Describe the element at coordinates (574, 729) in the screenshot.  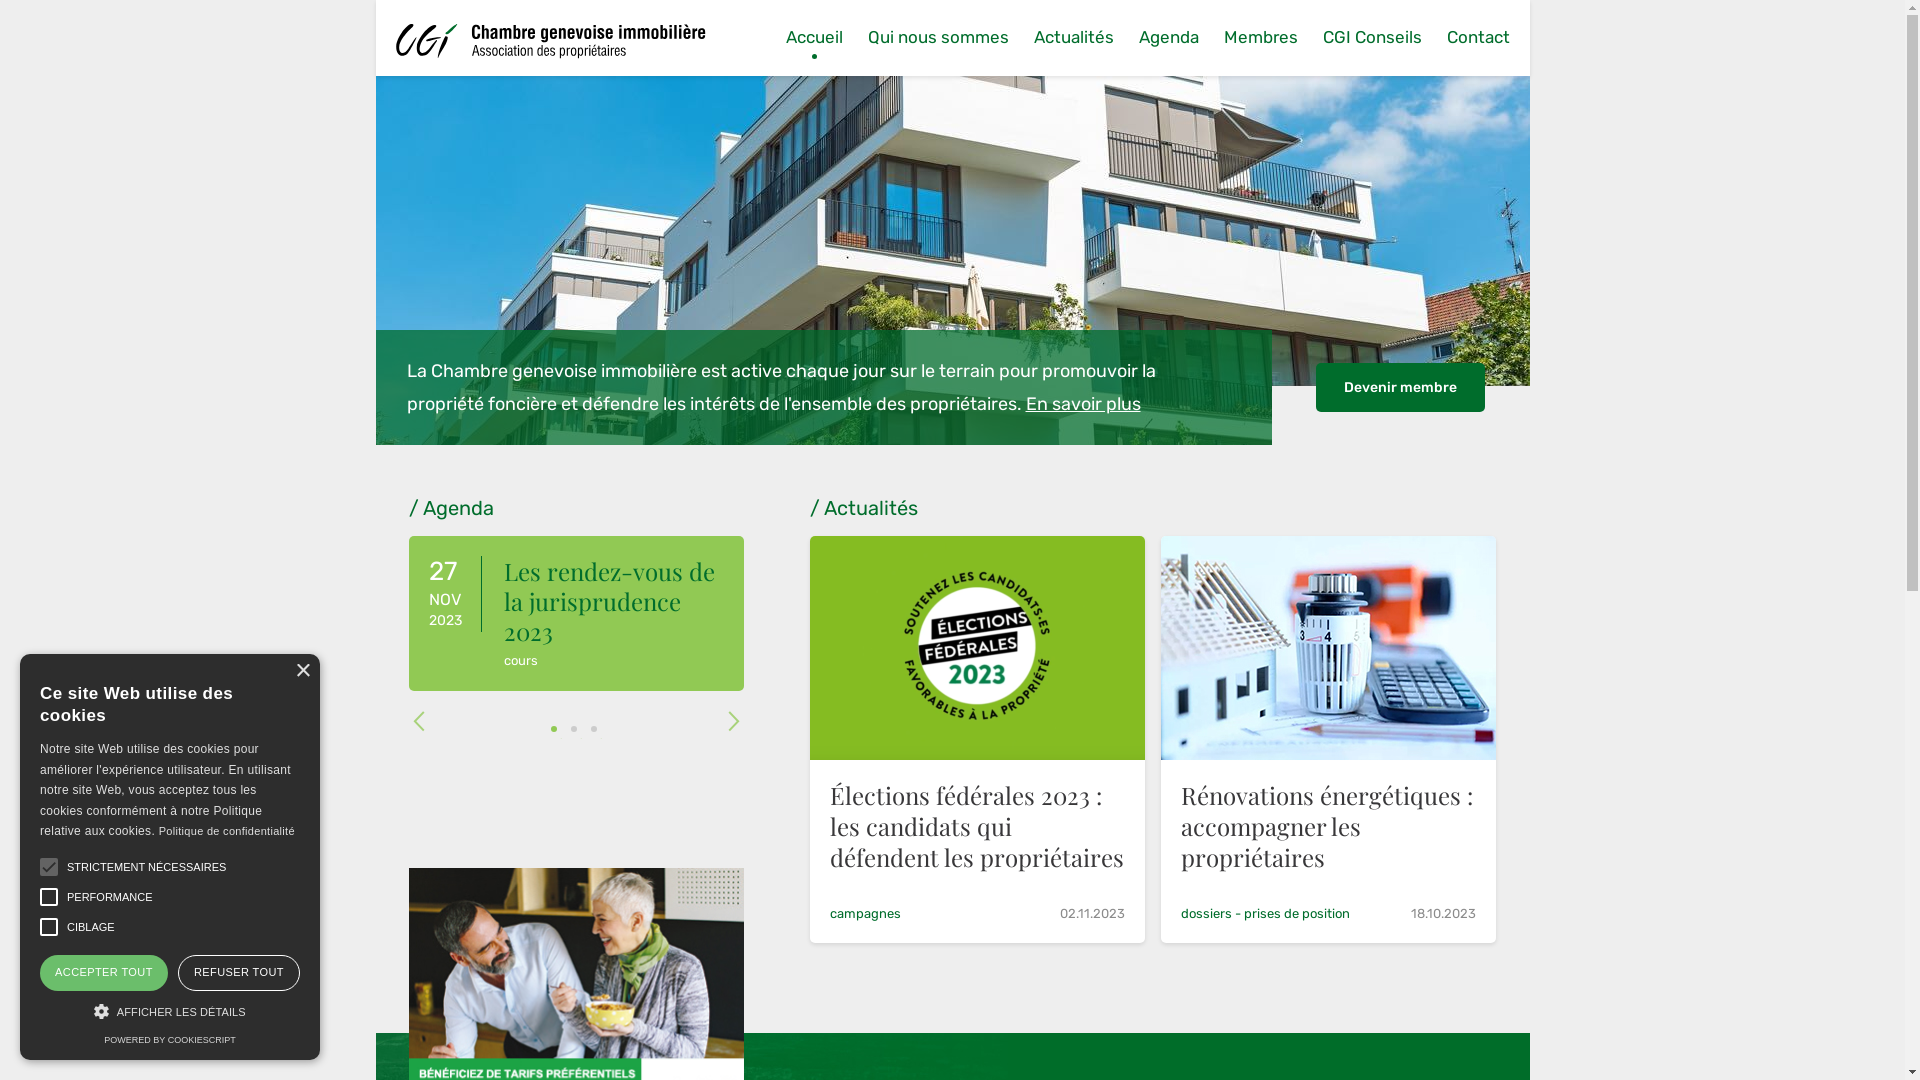
I see `2` at that location.